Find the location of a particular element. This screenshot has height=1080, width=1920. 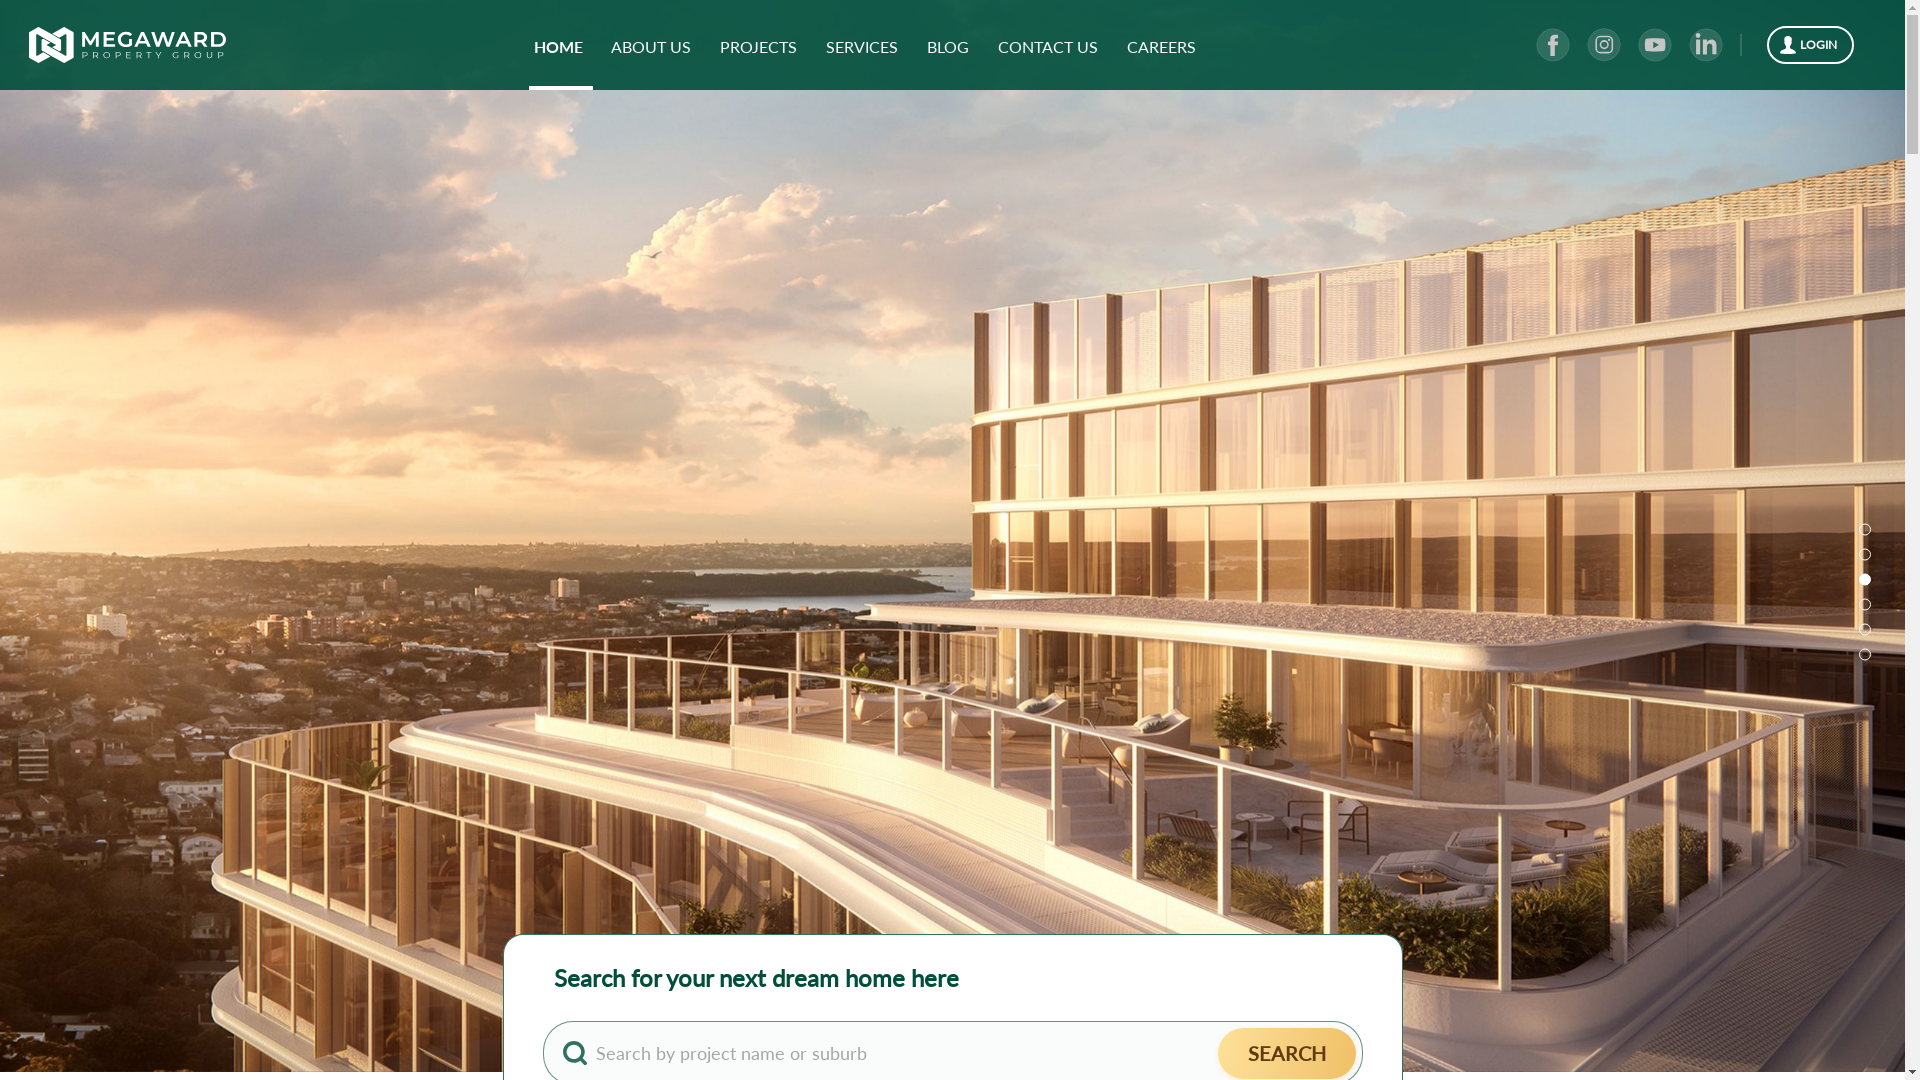

CAREERS is located at coordinates (1162, 46).